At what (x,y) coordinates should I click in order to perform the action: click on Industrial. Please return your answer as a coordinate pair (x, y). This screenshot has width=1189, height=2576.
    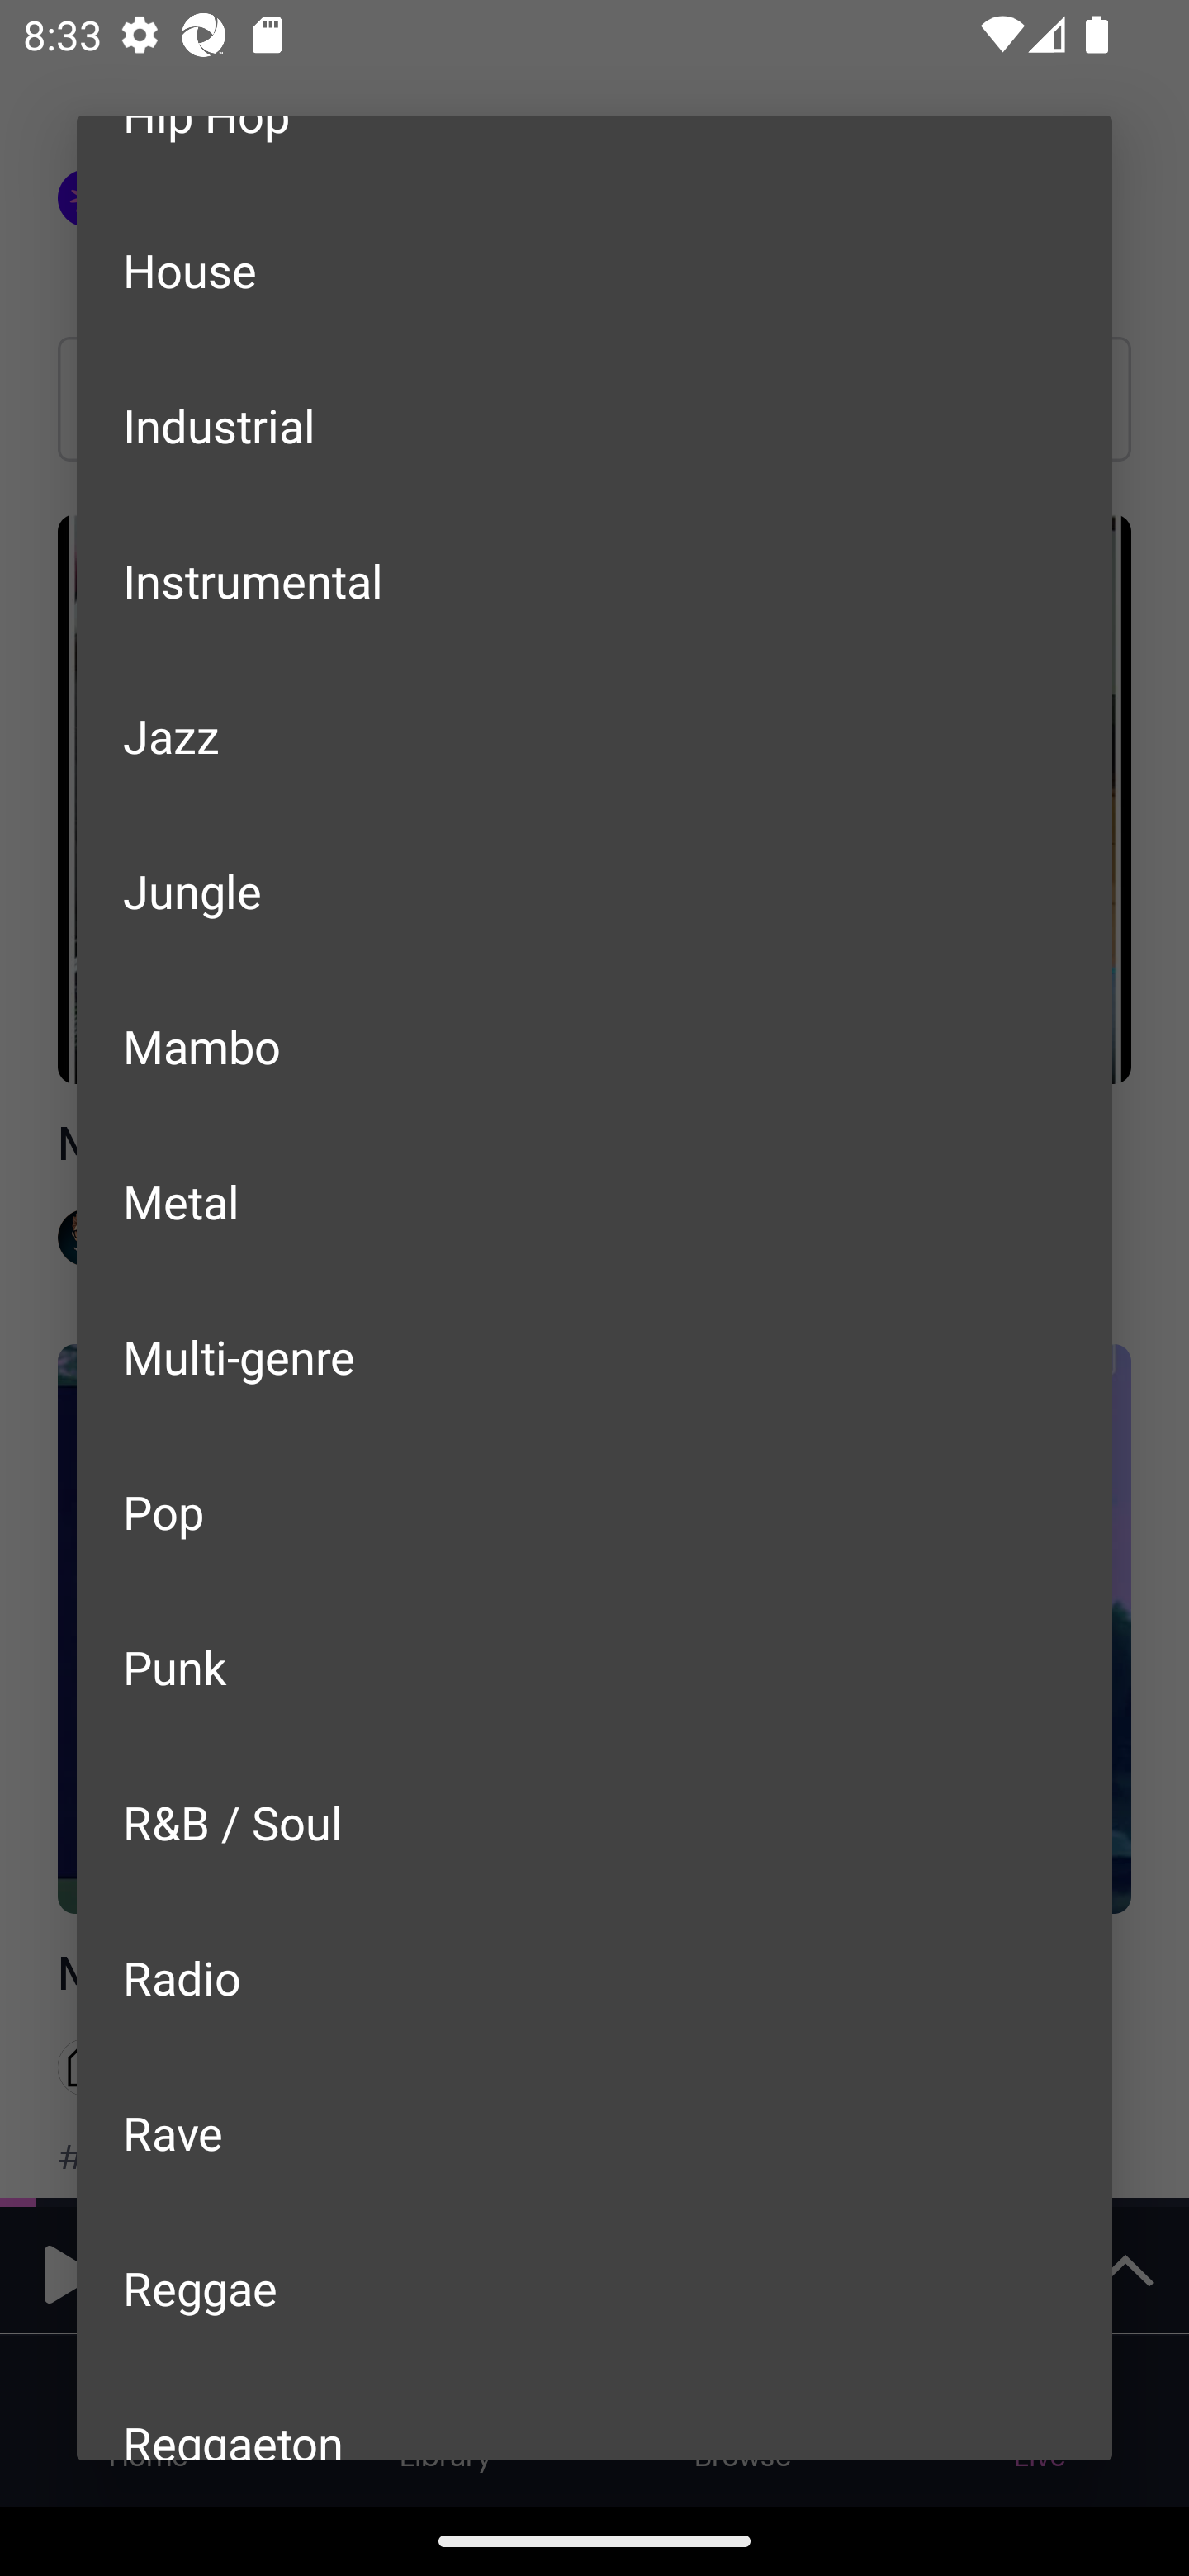
    Looking at the image, I should click on (594, 424).